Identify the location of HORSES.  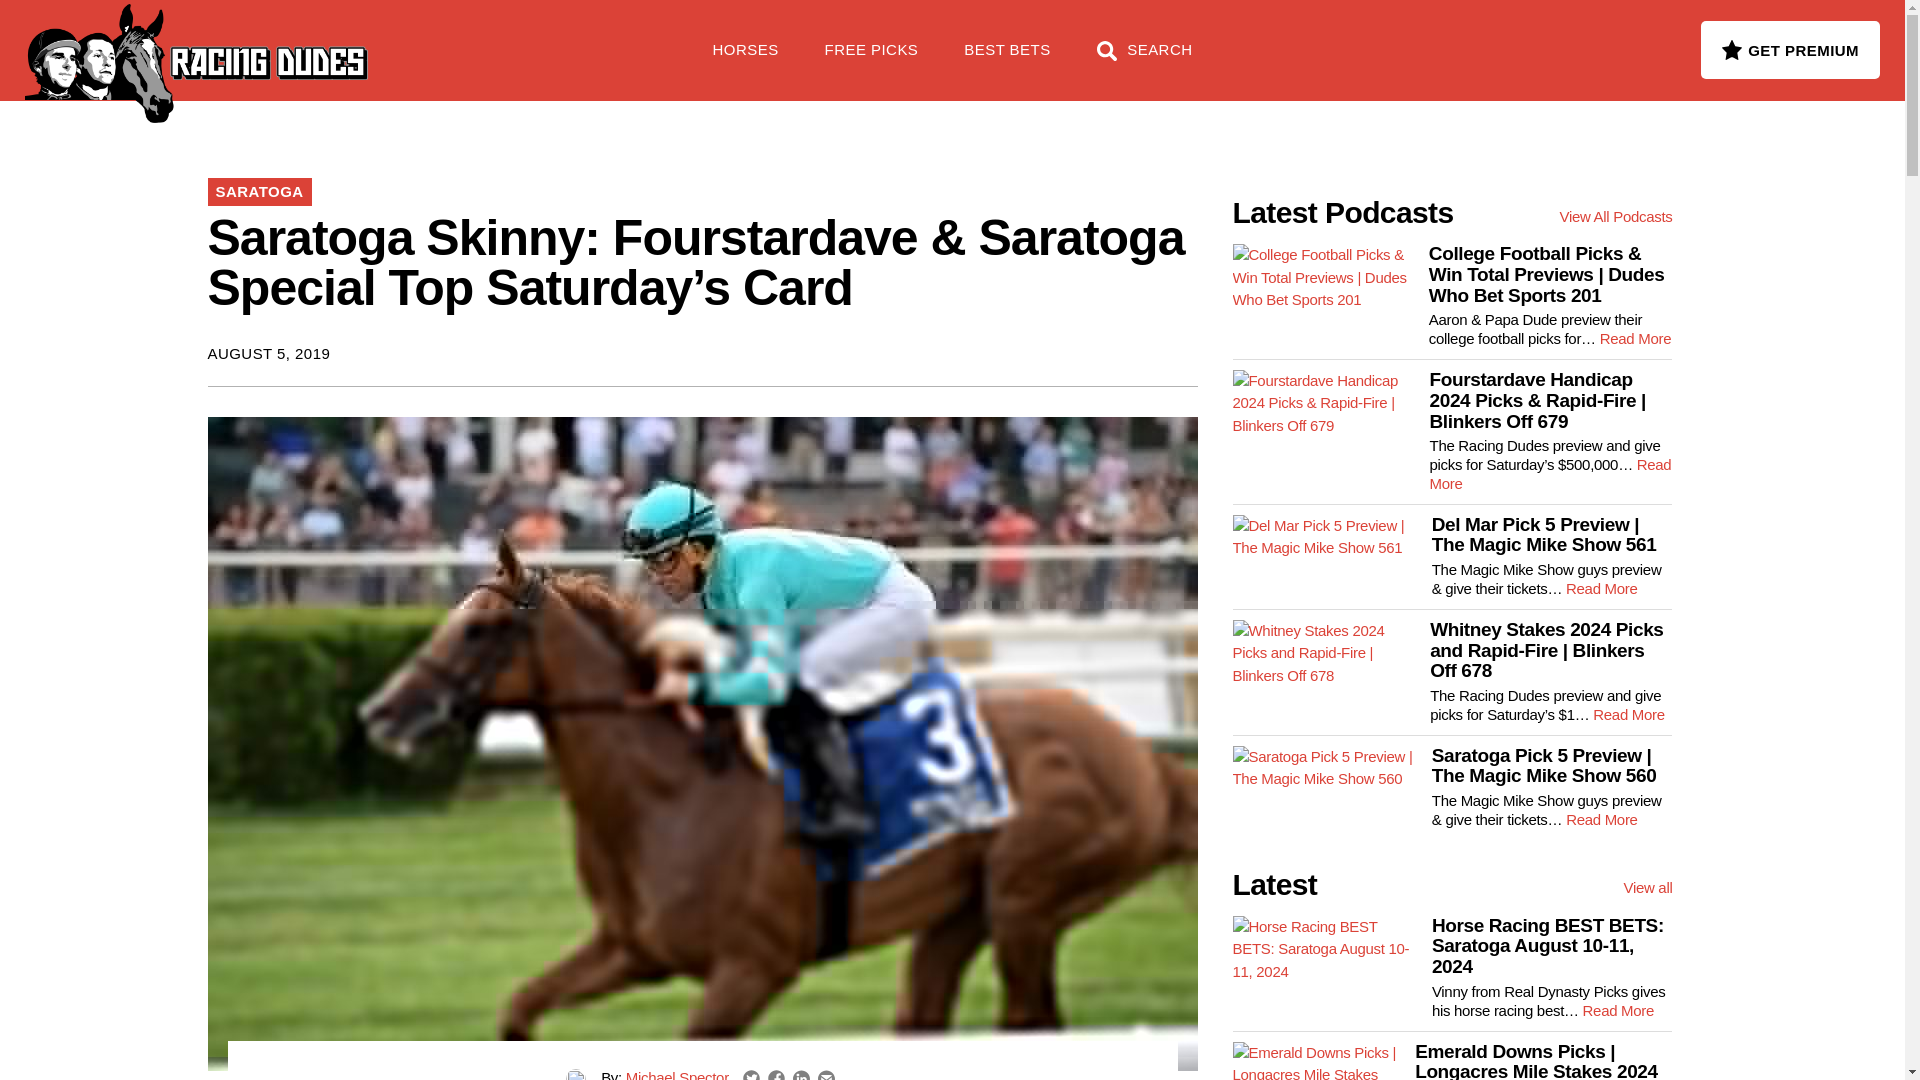
(746, 60).